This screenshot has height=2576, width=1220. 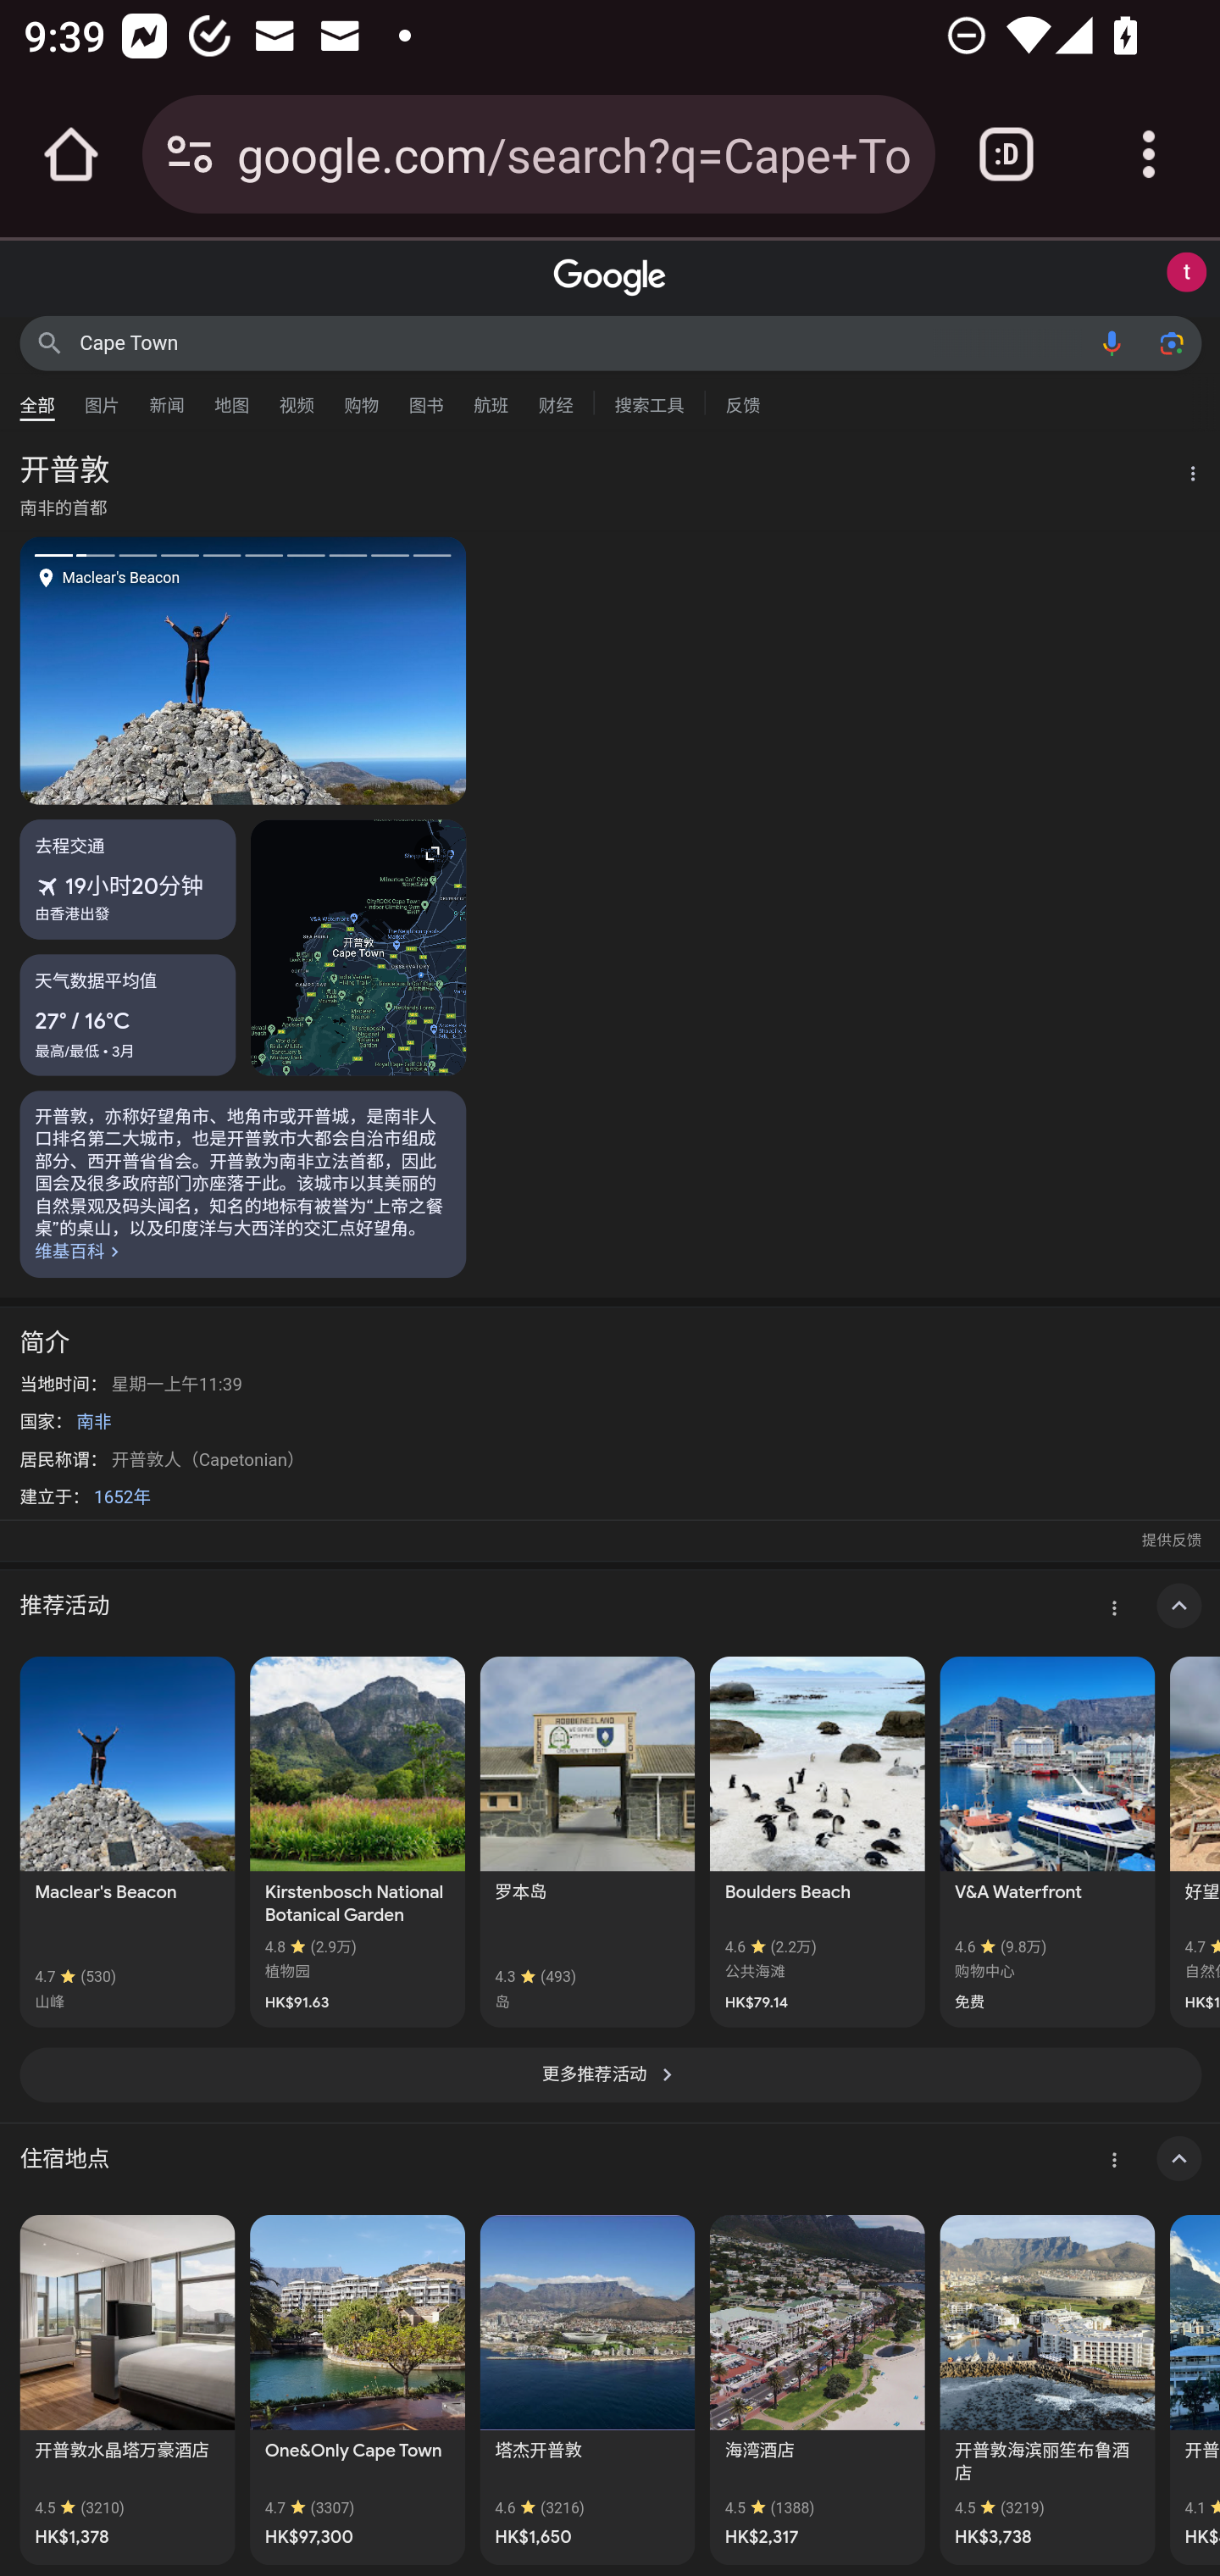 What do you see at coordinates (1184, 476) in the screenshot?
I see `更多选项` at bounding box center [1184, 476].